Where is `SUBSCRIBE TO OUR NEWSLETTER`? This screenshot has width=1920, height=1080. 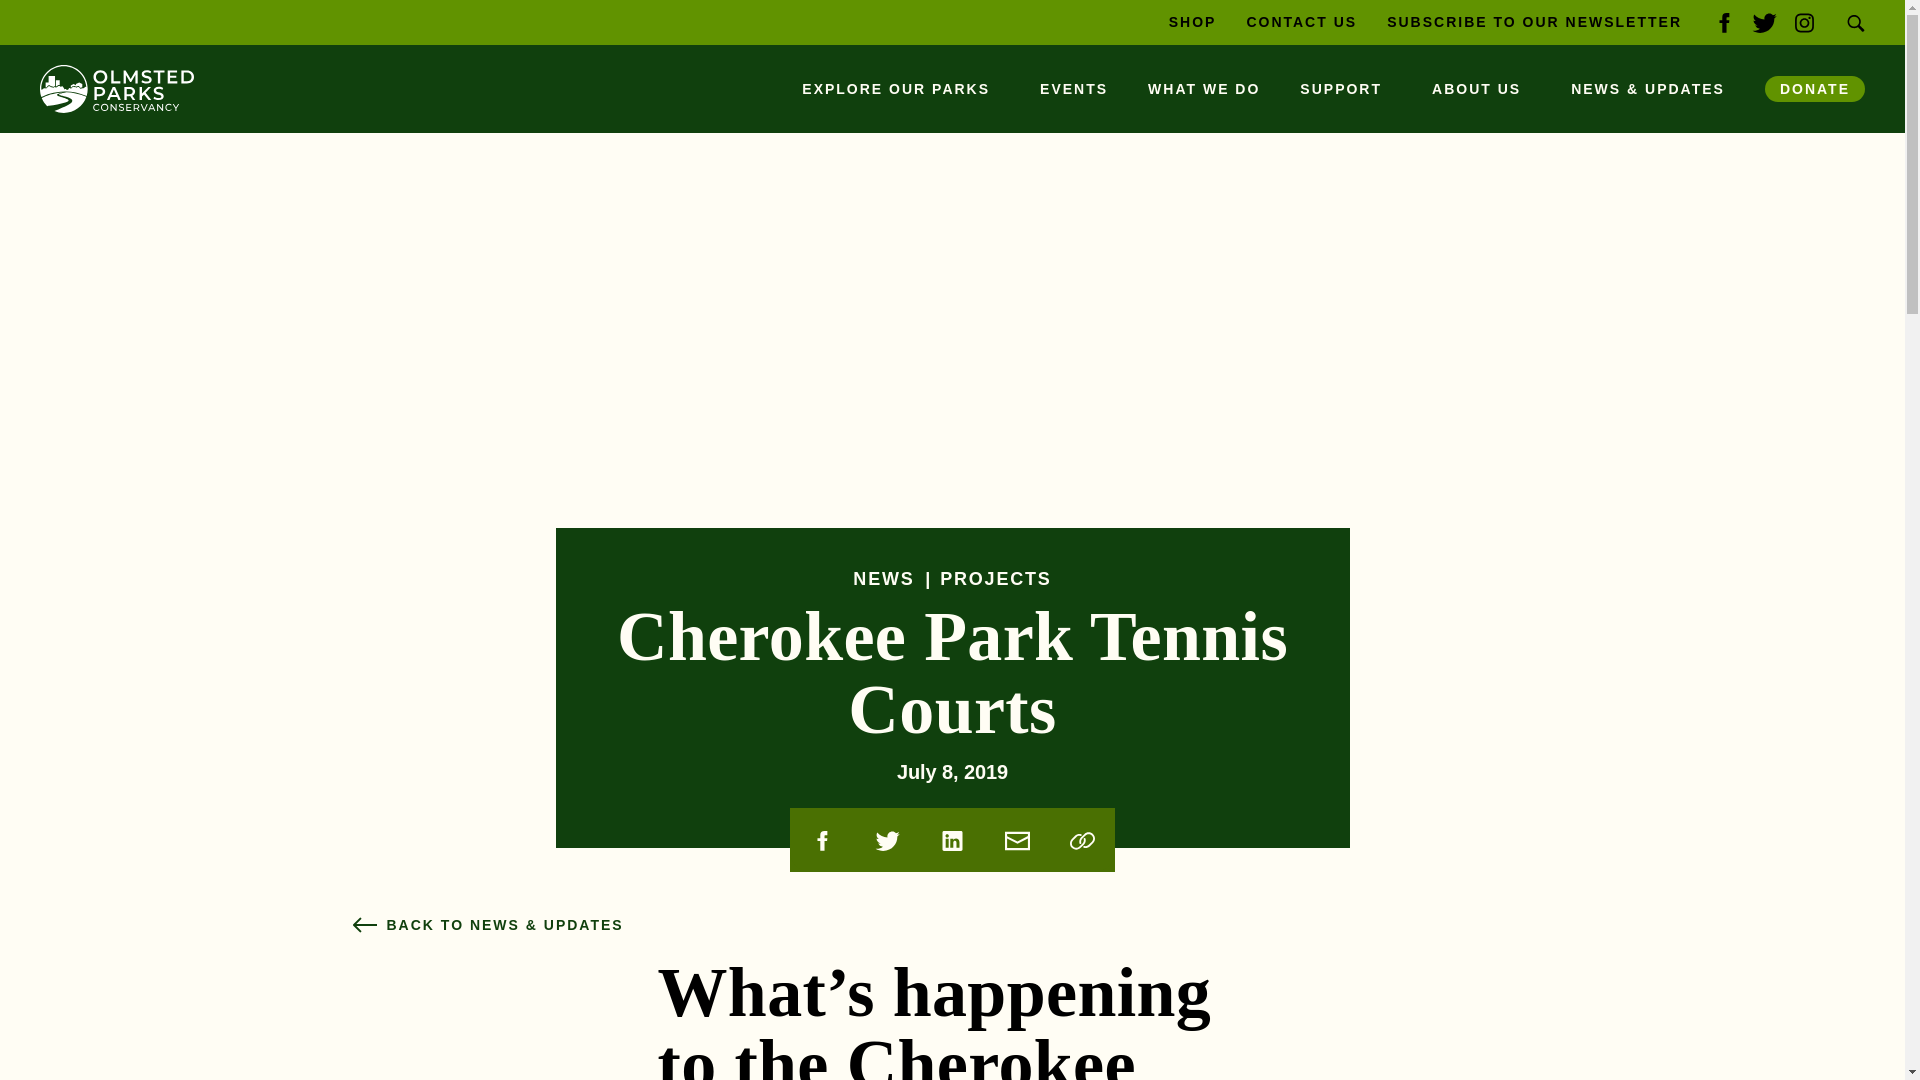 SUBSCRIBE TO OUR NEWSLETTER is located at coordinates (1534, 22).